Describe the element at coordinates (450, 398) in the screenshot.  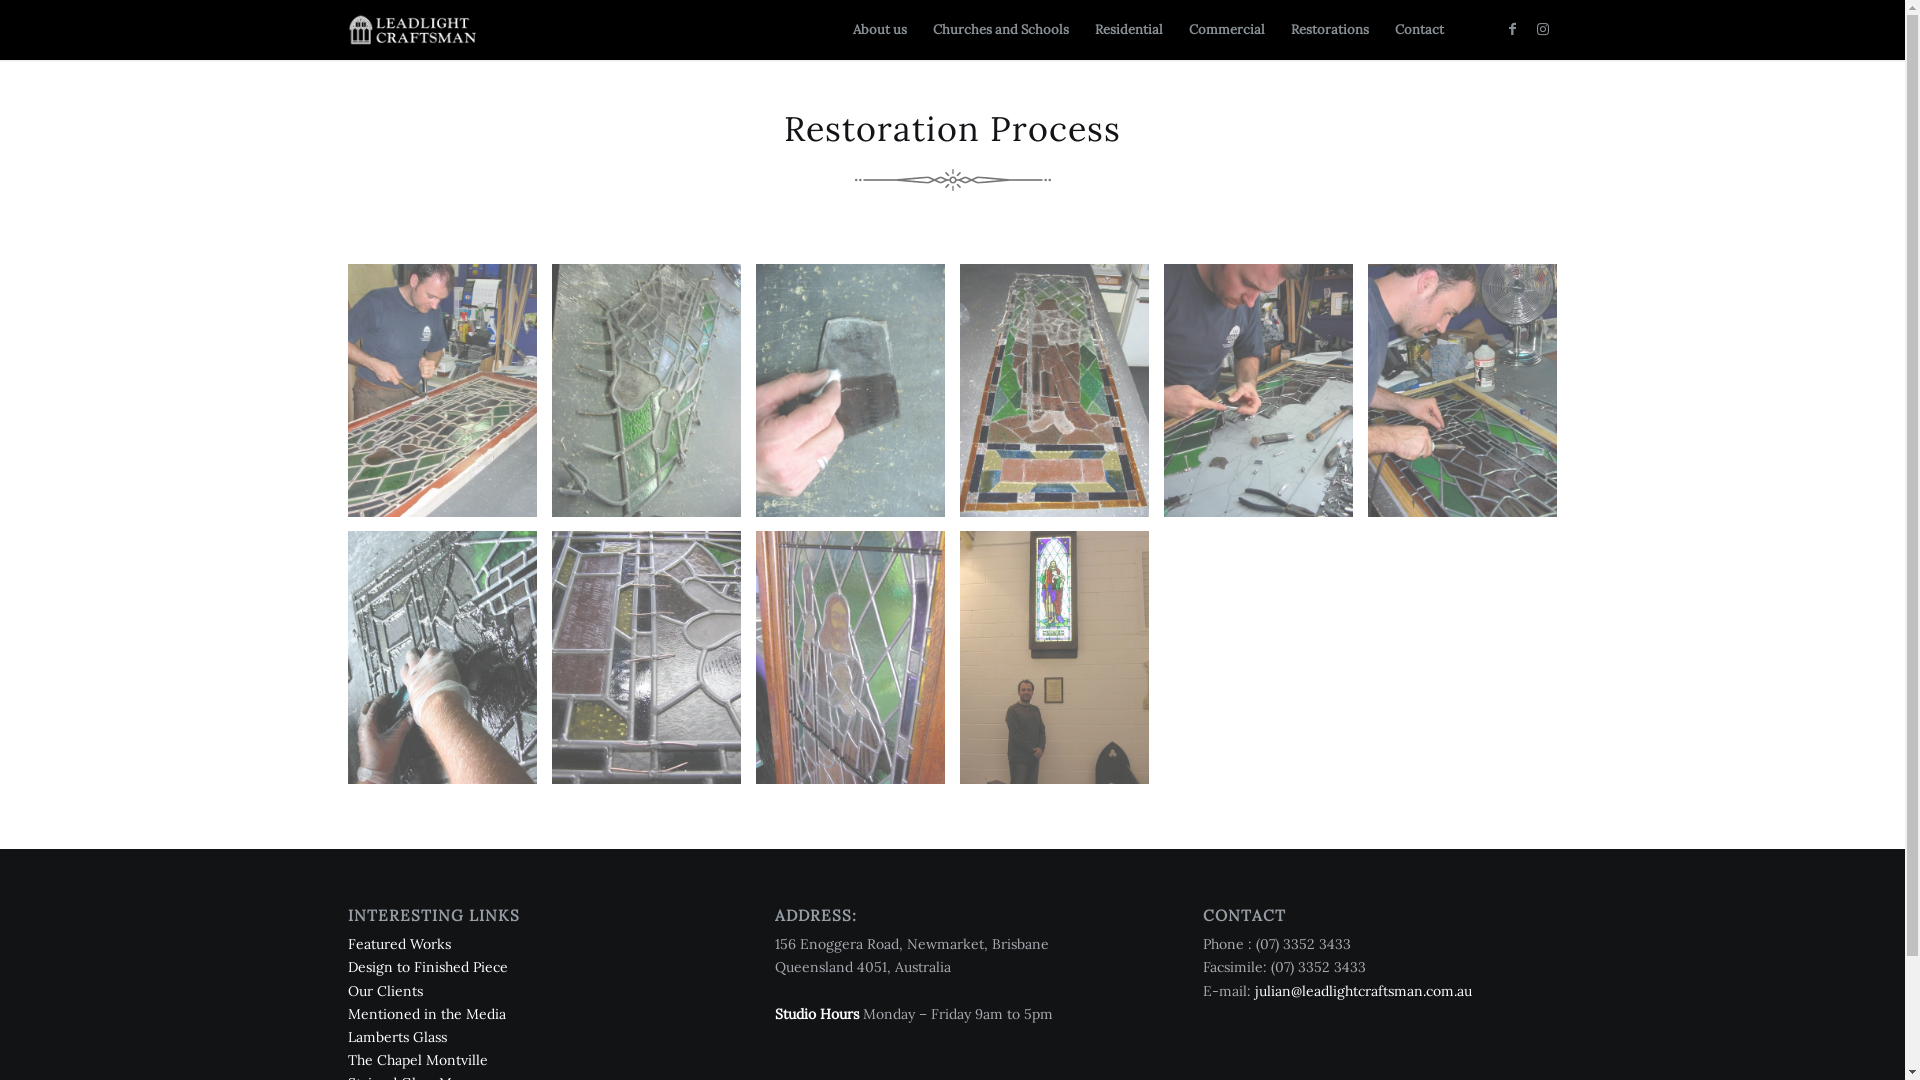
I see `1-removal-from-timber-frame` at that location.